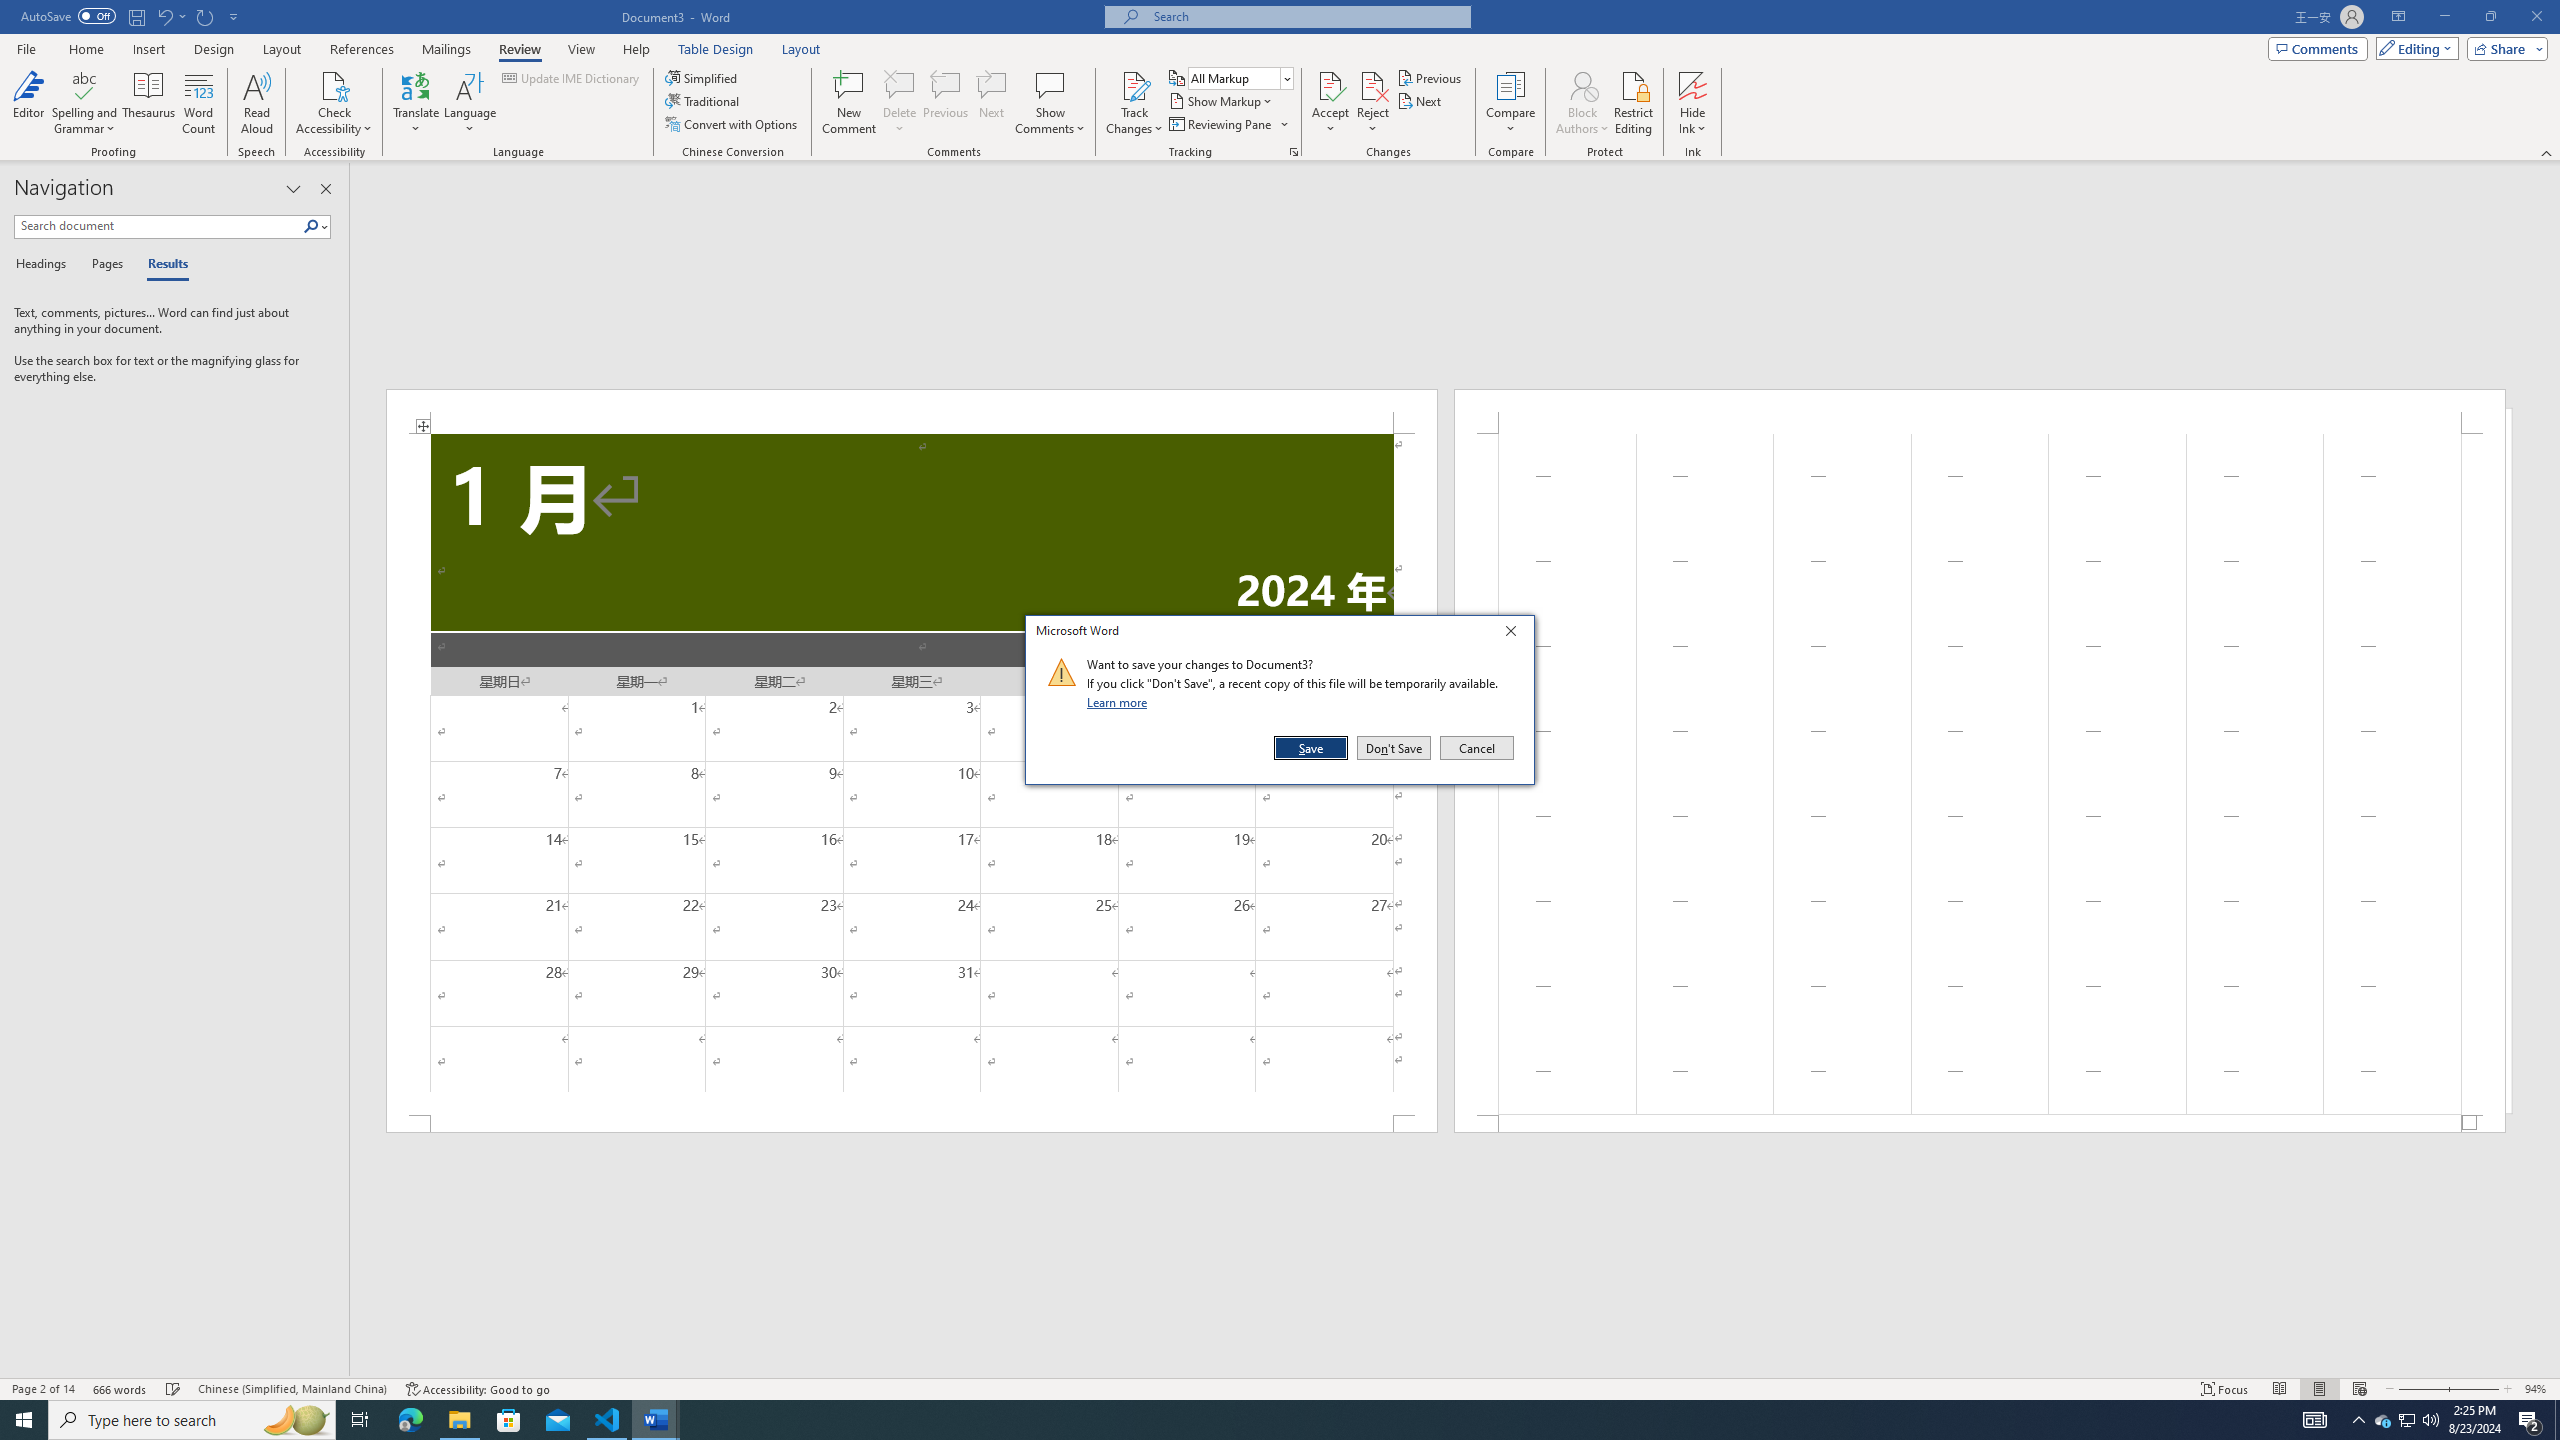 The width and height of the screenshot is (2560, 1440). I want to click on Hide Ink, so click(1693, 85).